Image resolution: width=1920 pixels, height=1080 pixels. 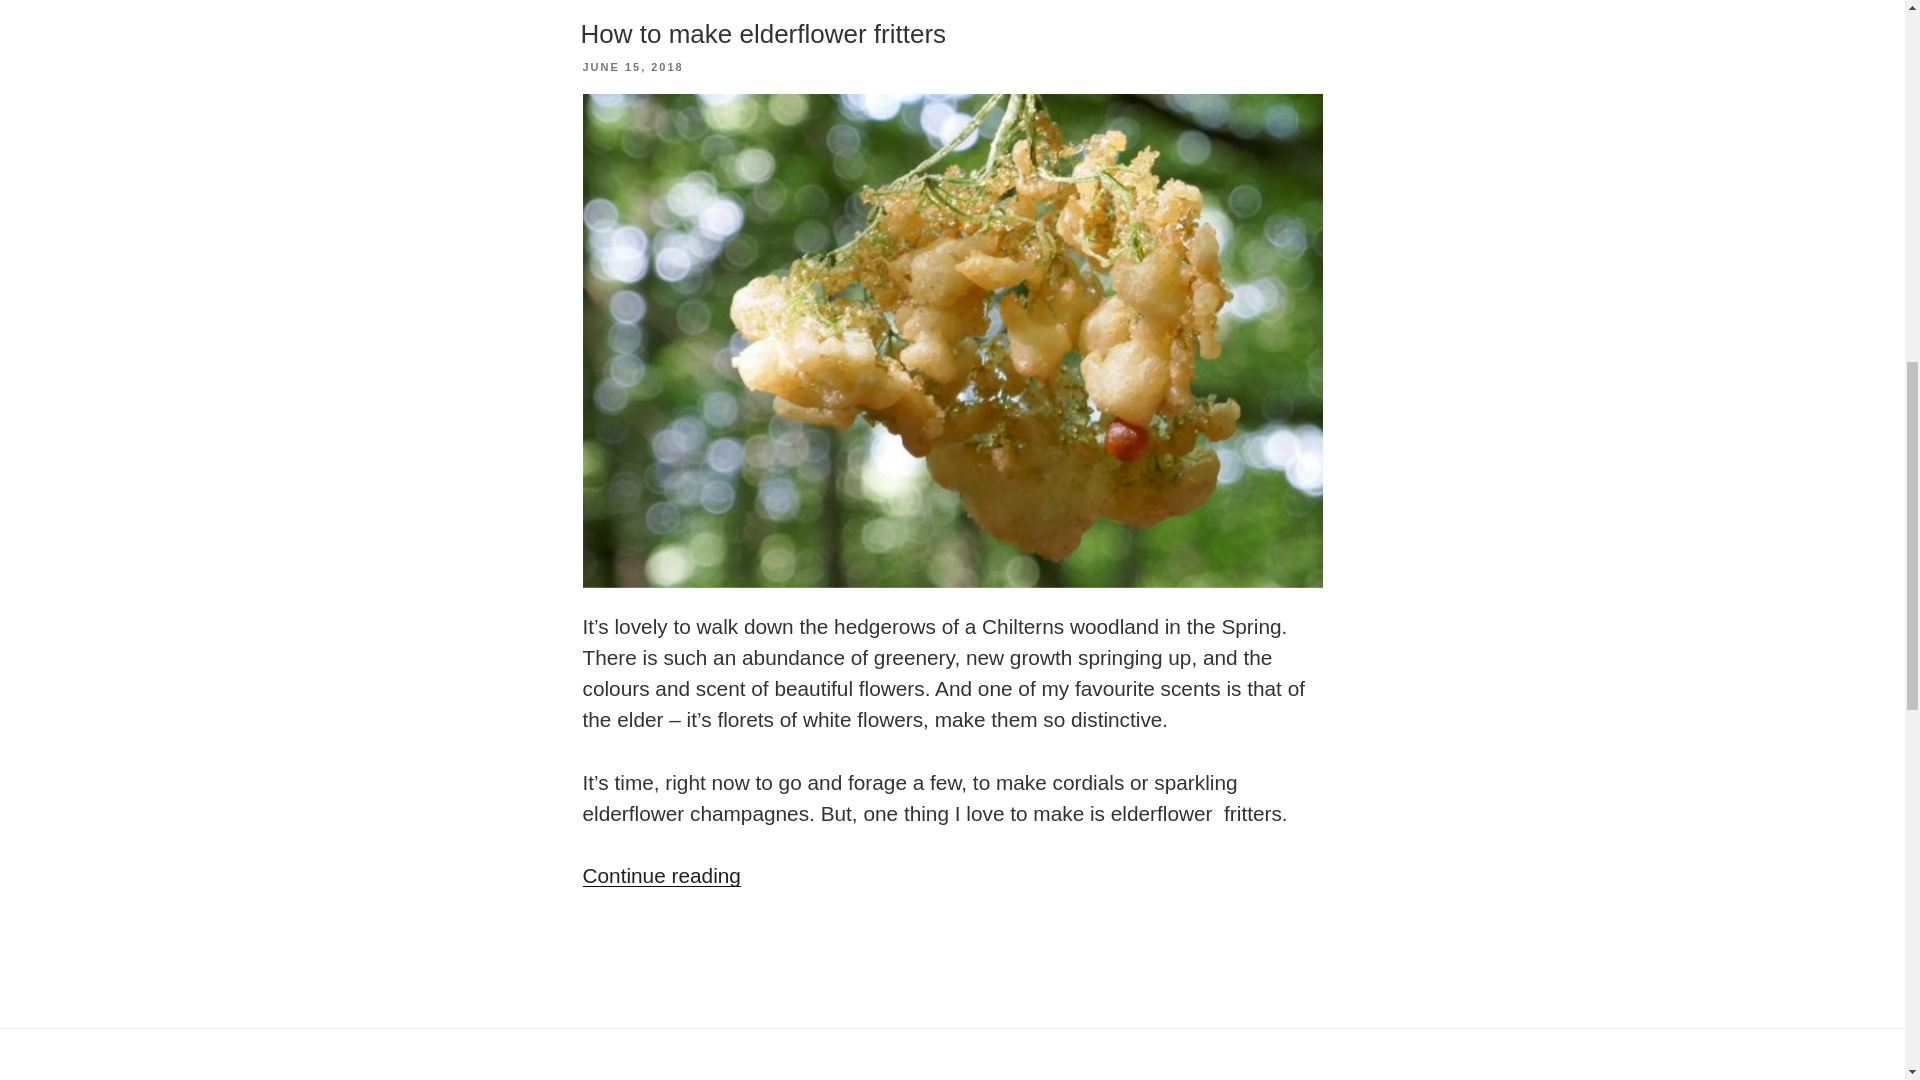 What do you see at coordinates (762, 34) in the screenshot?
I see `How to make elderflower fritters` at bounding box center [762, 34].